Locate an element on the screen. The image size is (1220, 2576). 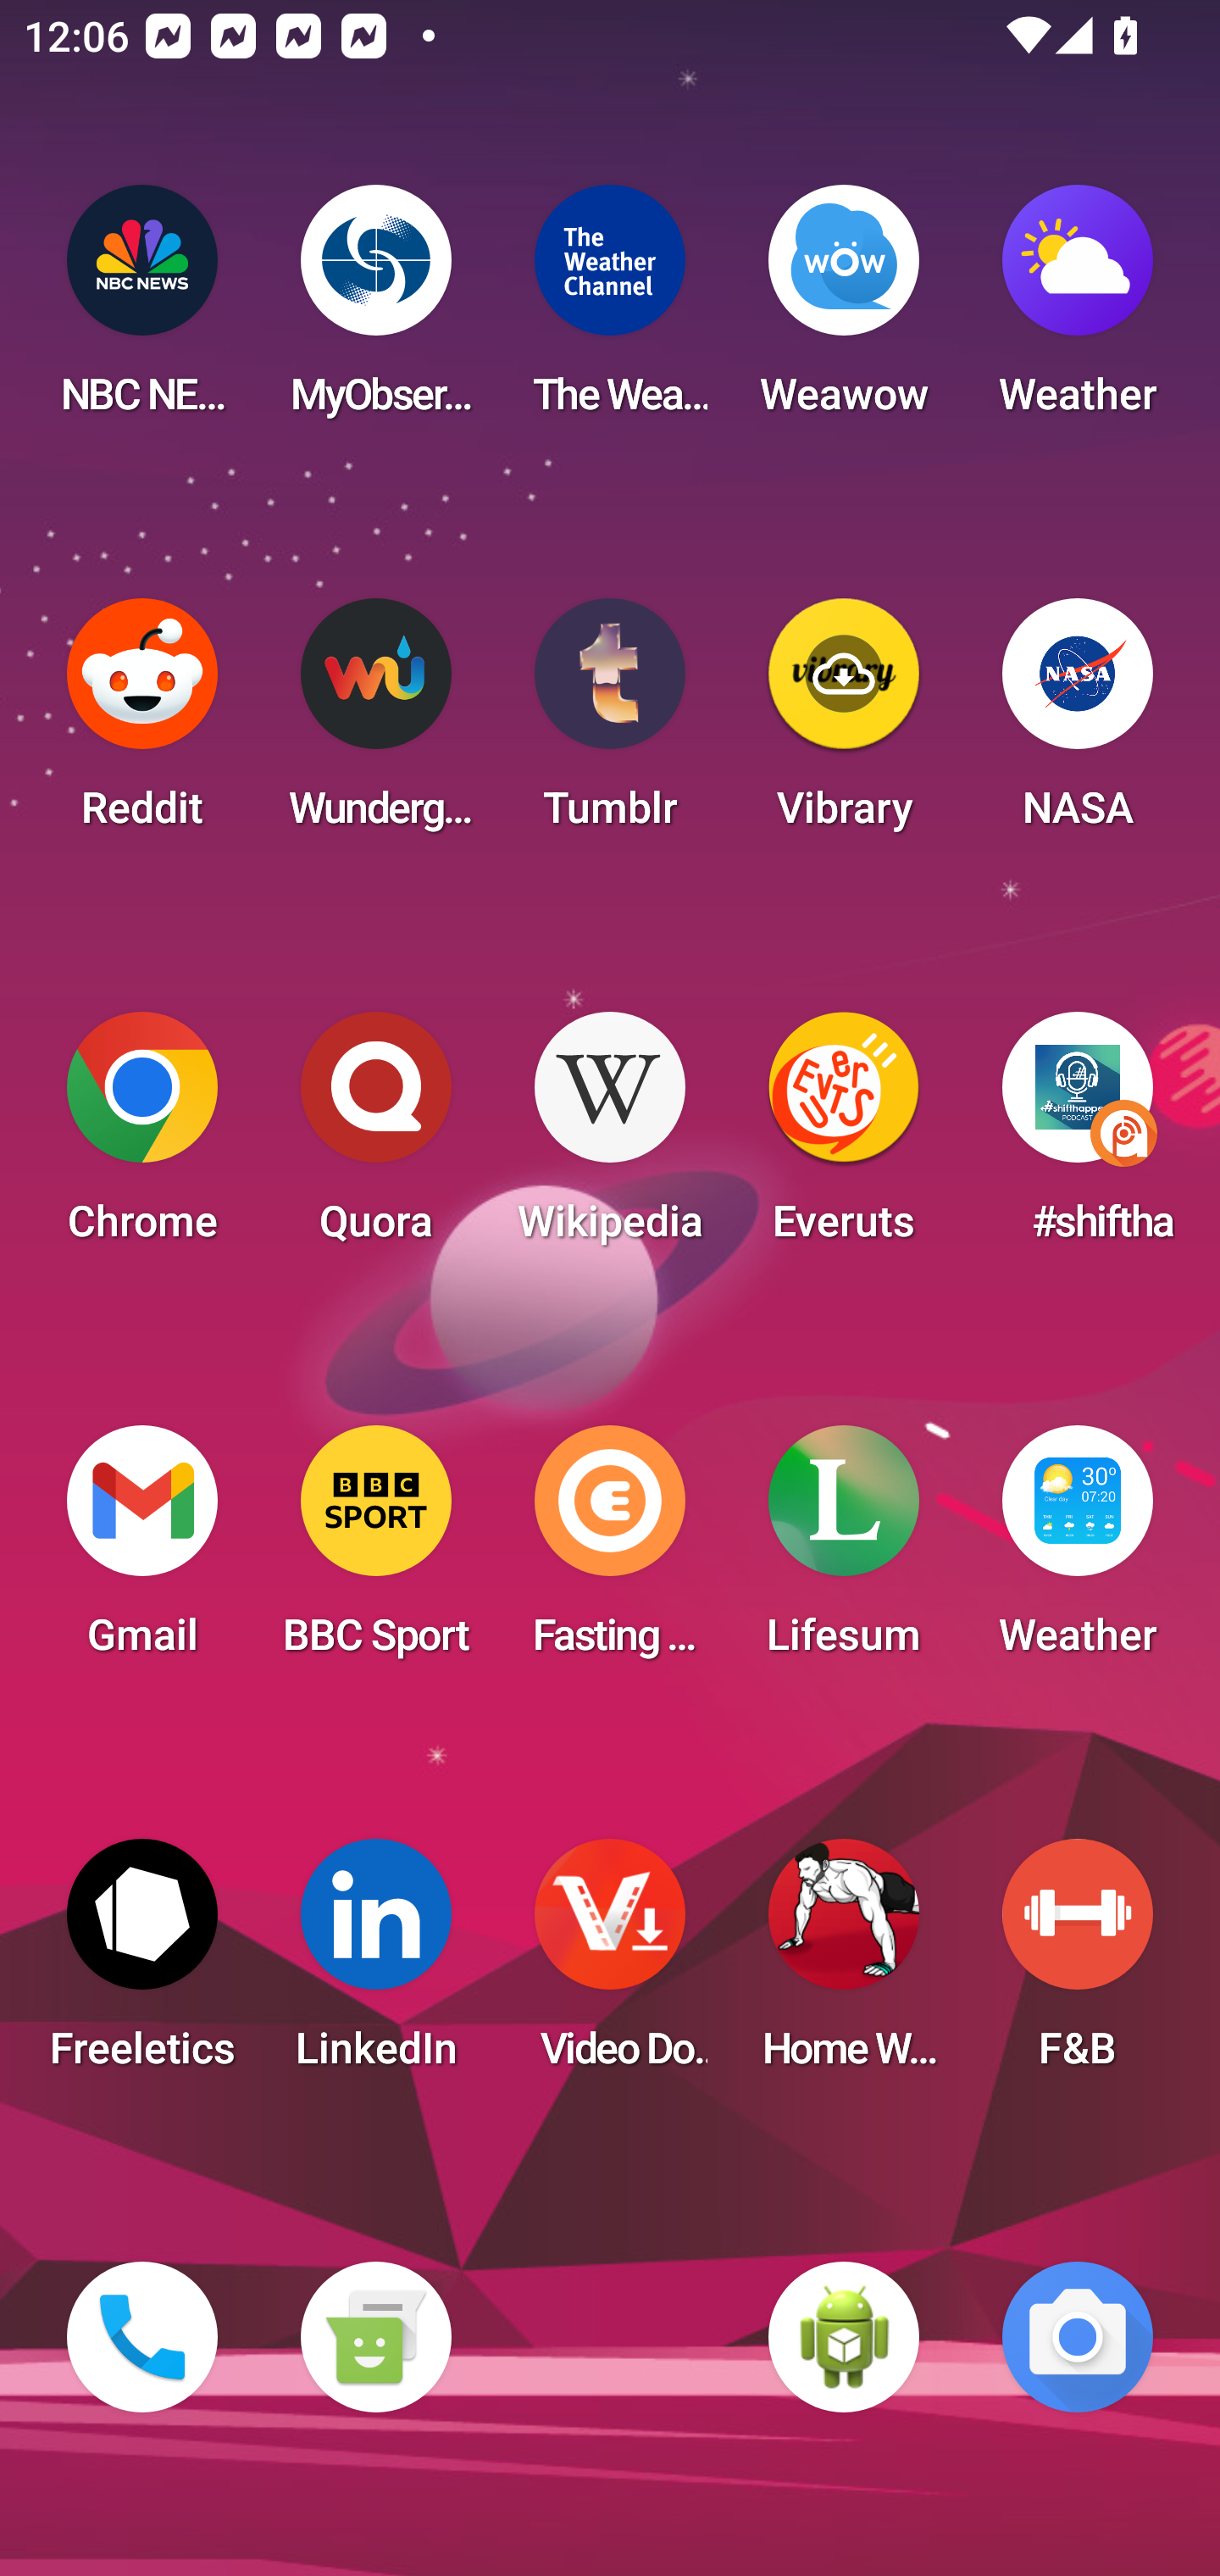
BBC Sport is located at coordinates (375, 1551).